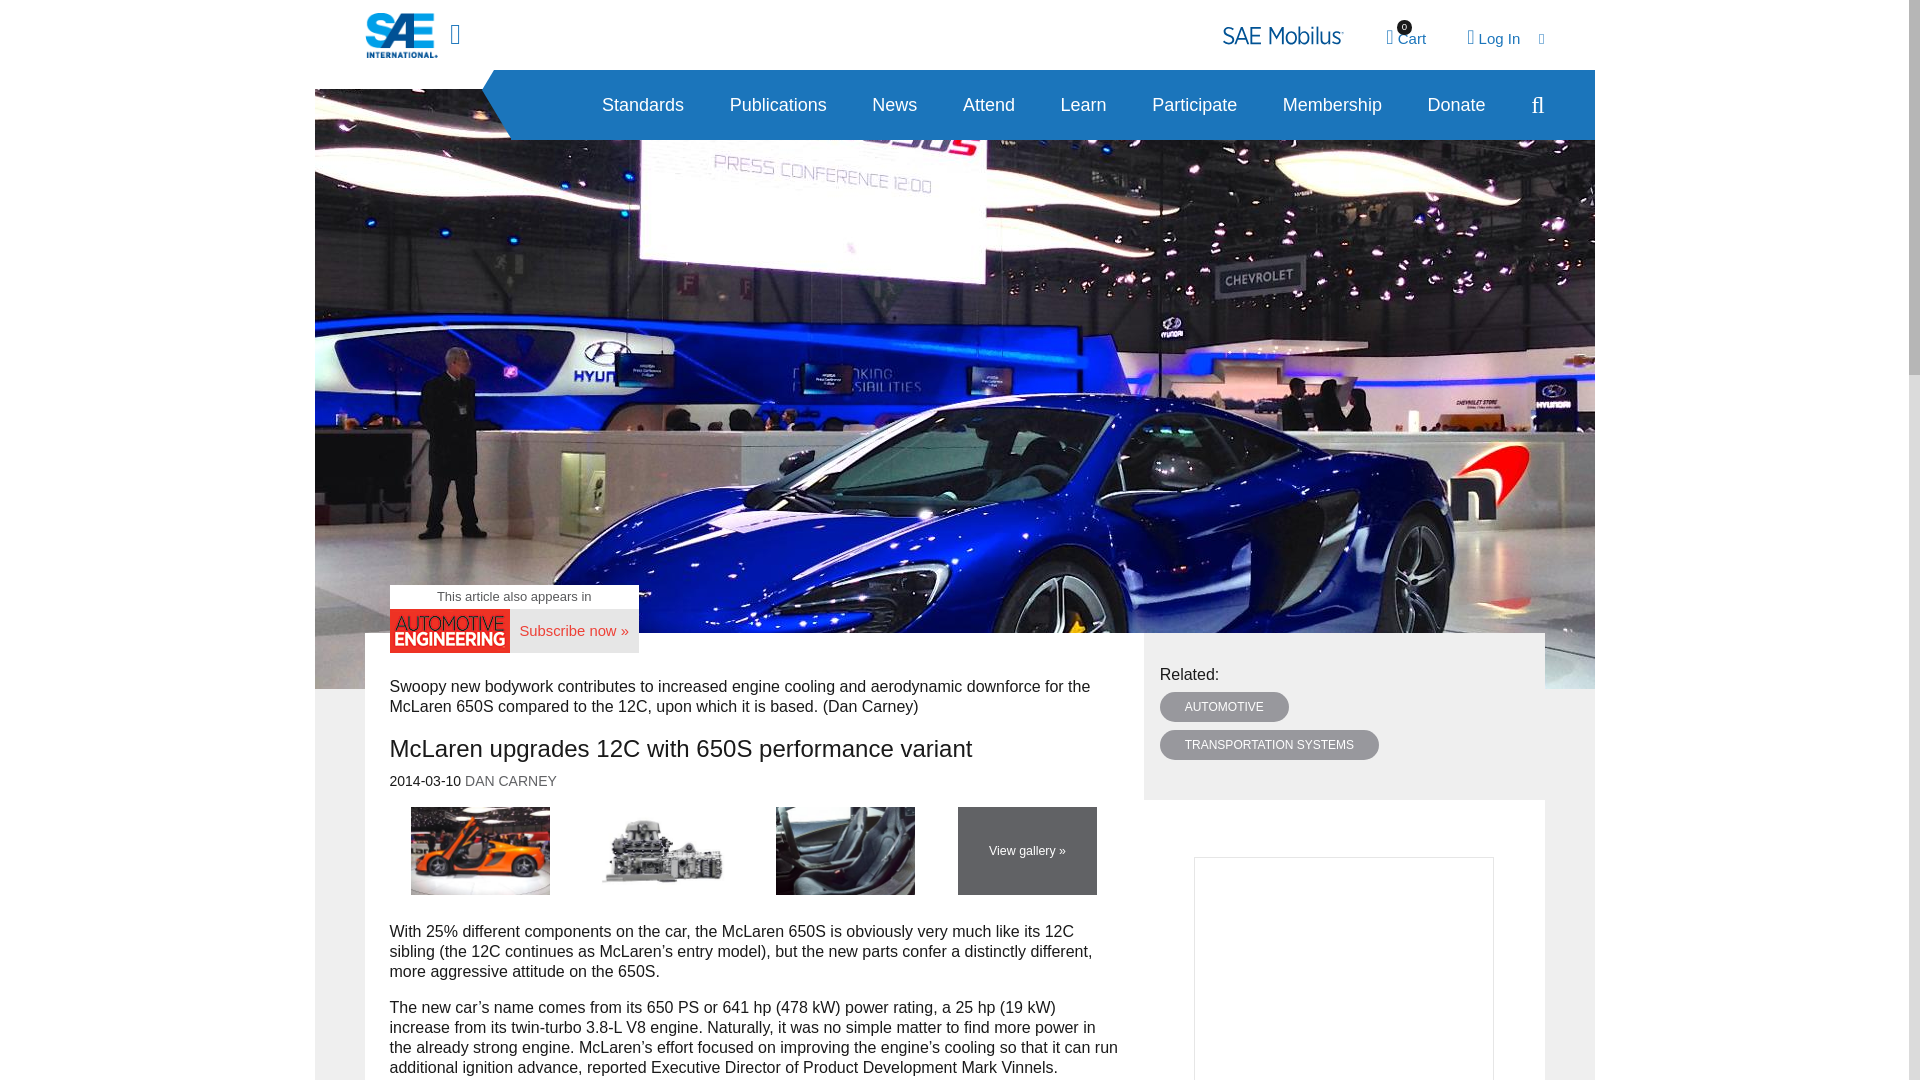  What do you see at coordinates (1504, 38) in the screenshot?
I see `Log In` at bounding box center [1504, 38].